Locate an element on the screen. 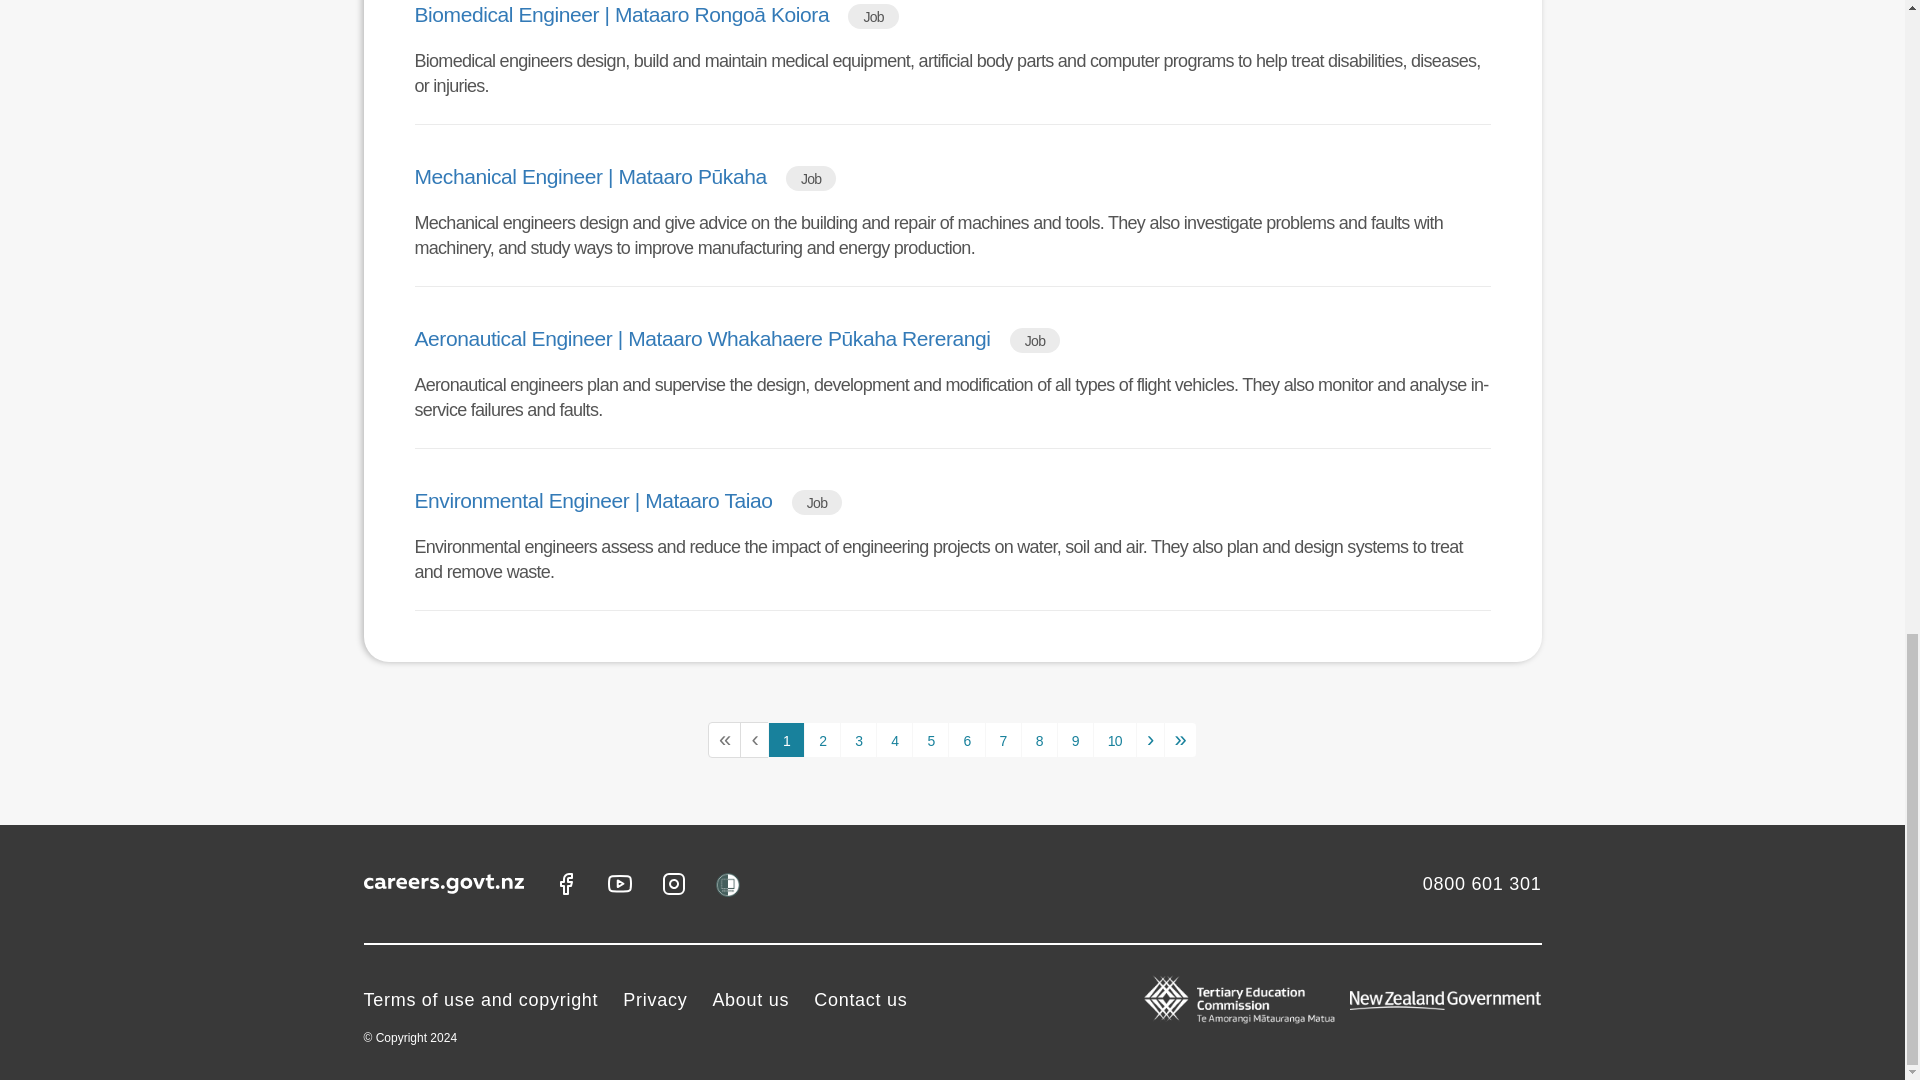 This screenshot has width=1920, height=1080. View page number 8 is located at coordinates (1039, 740).